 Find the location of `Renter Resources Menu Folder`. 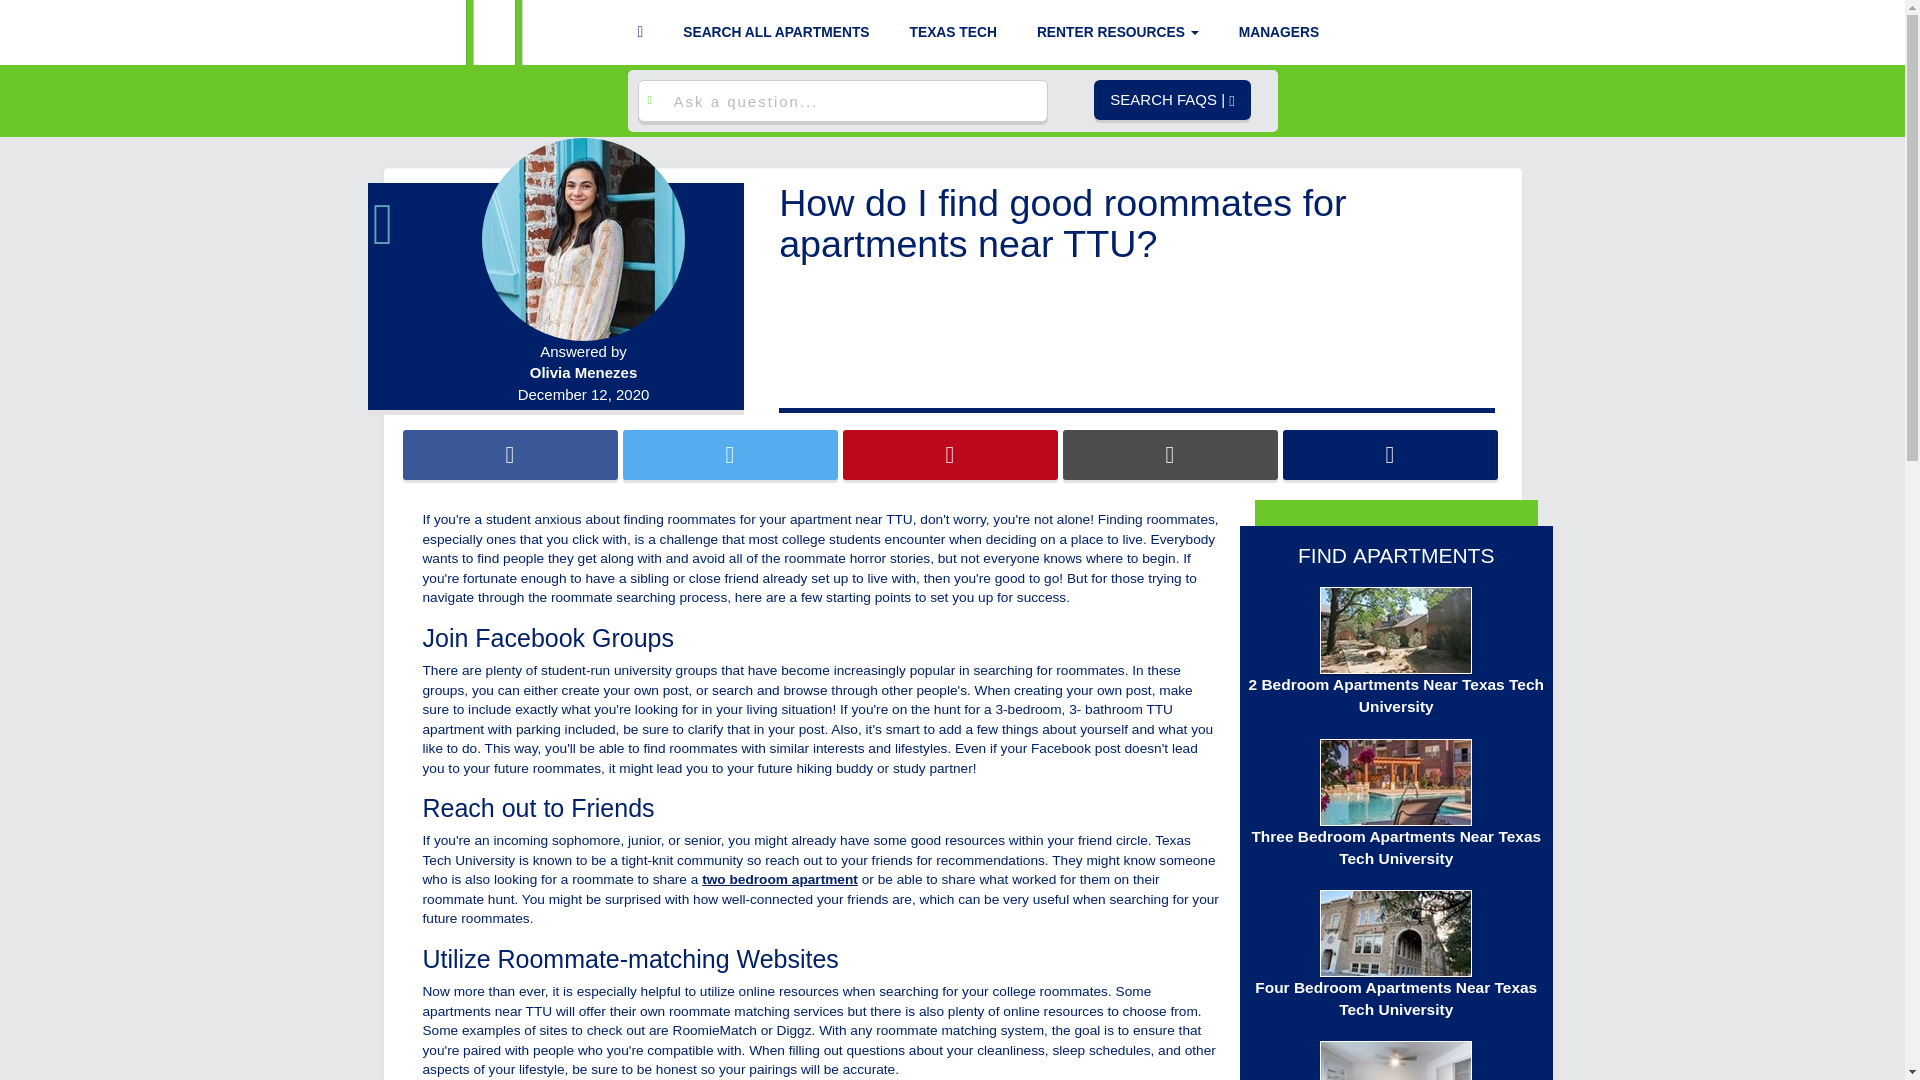

Renter Resources Menu Folder is located at coordinates (1117, 32).